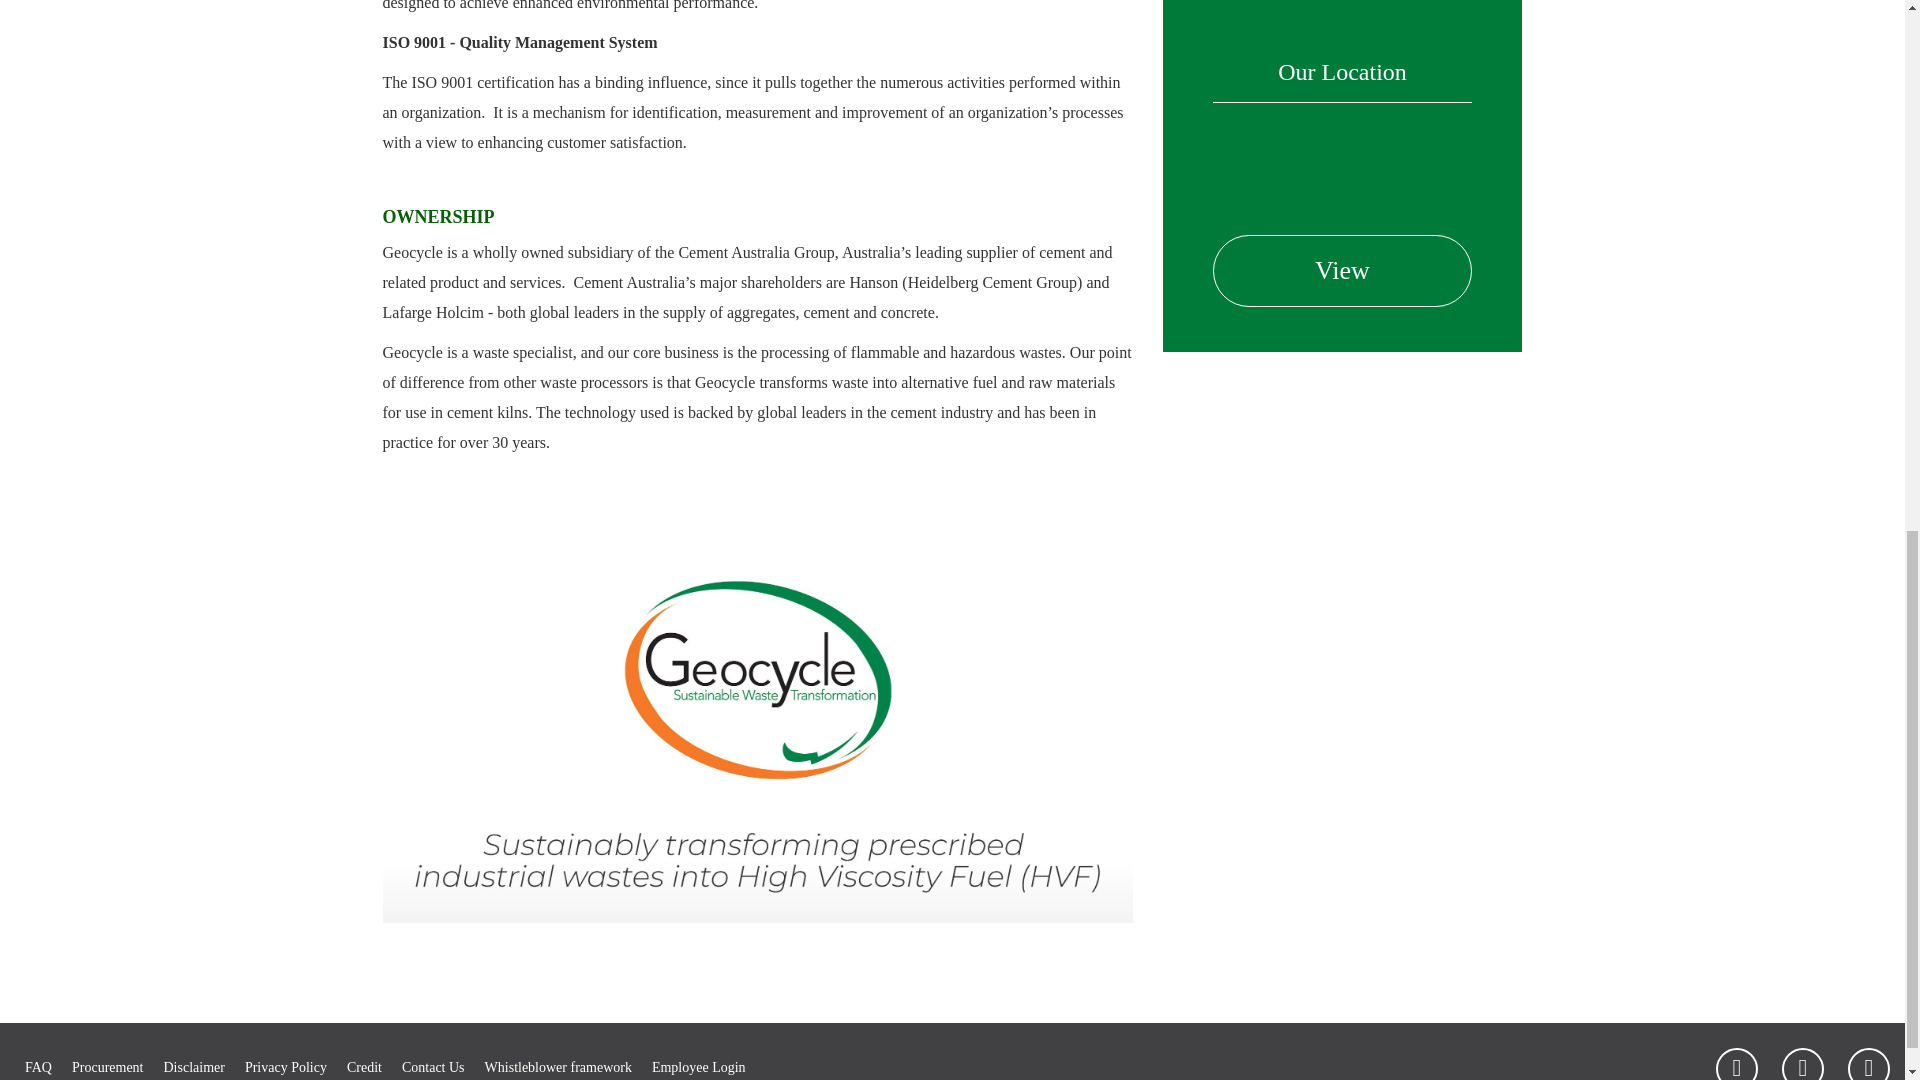 The width and height of the screenshot is (1920, 1080). I want to click on Privacy Policy, so click(286, 1062).